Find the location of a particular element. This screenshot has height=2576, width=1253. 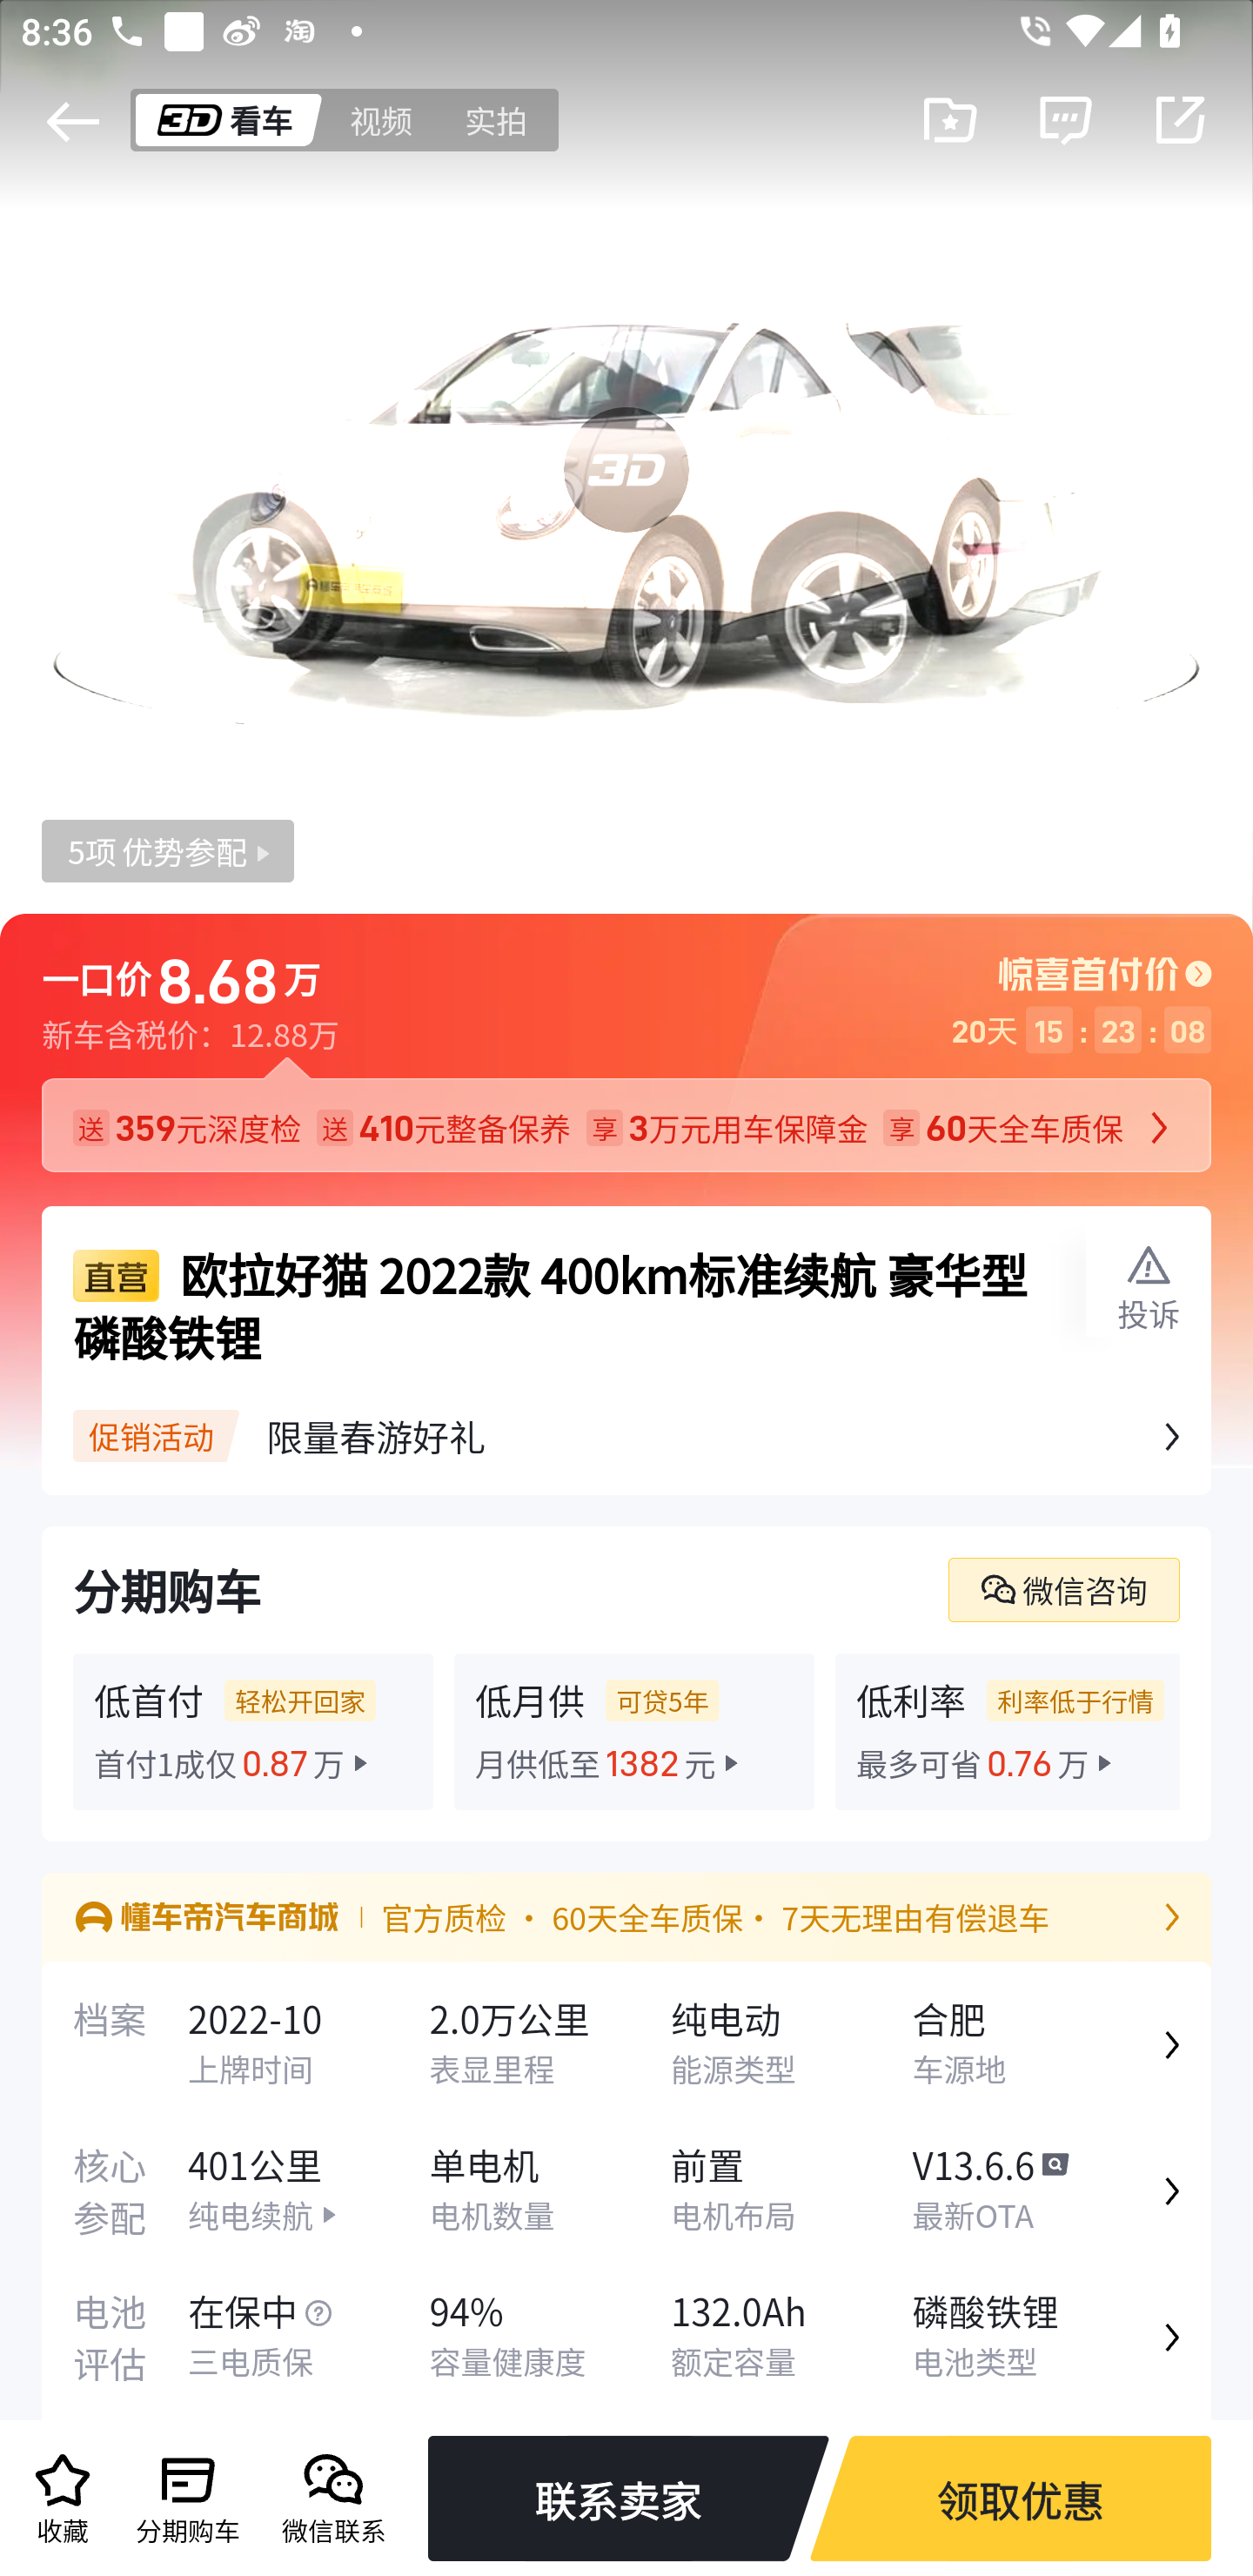

送359元深度检送410元整备保养享3万元用车保障金享60天全车质保 is located at coordinates (626, 1114).